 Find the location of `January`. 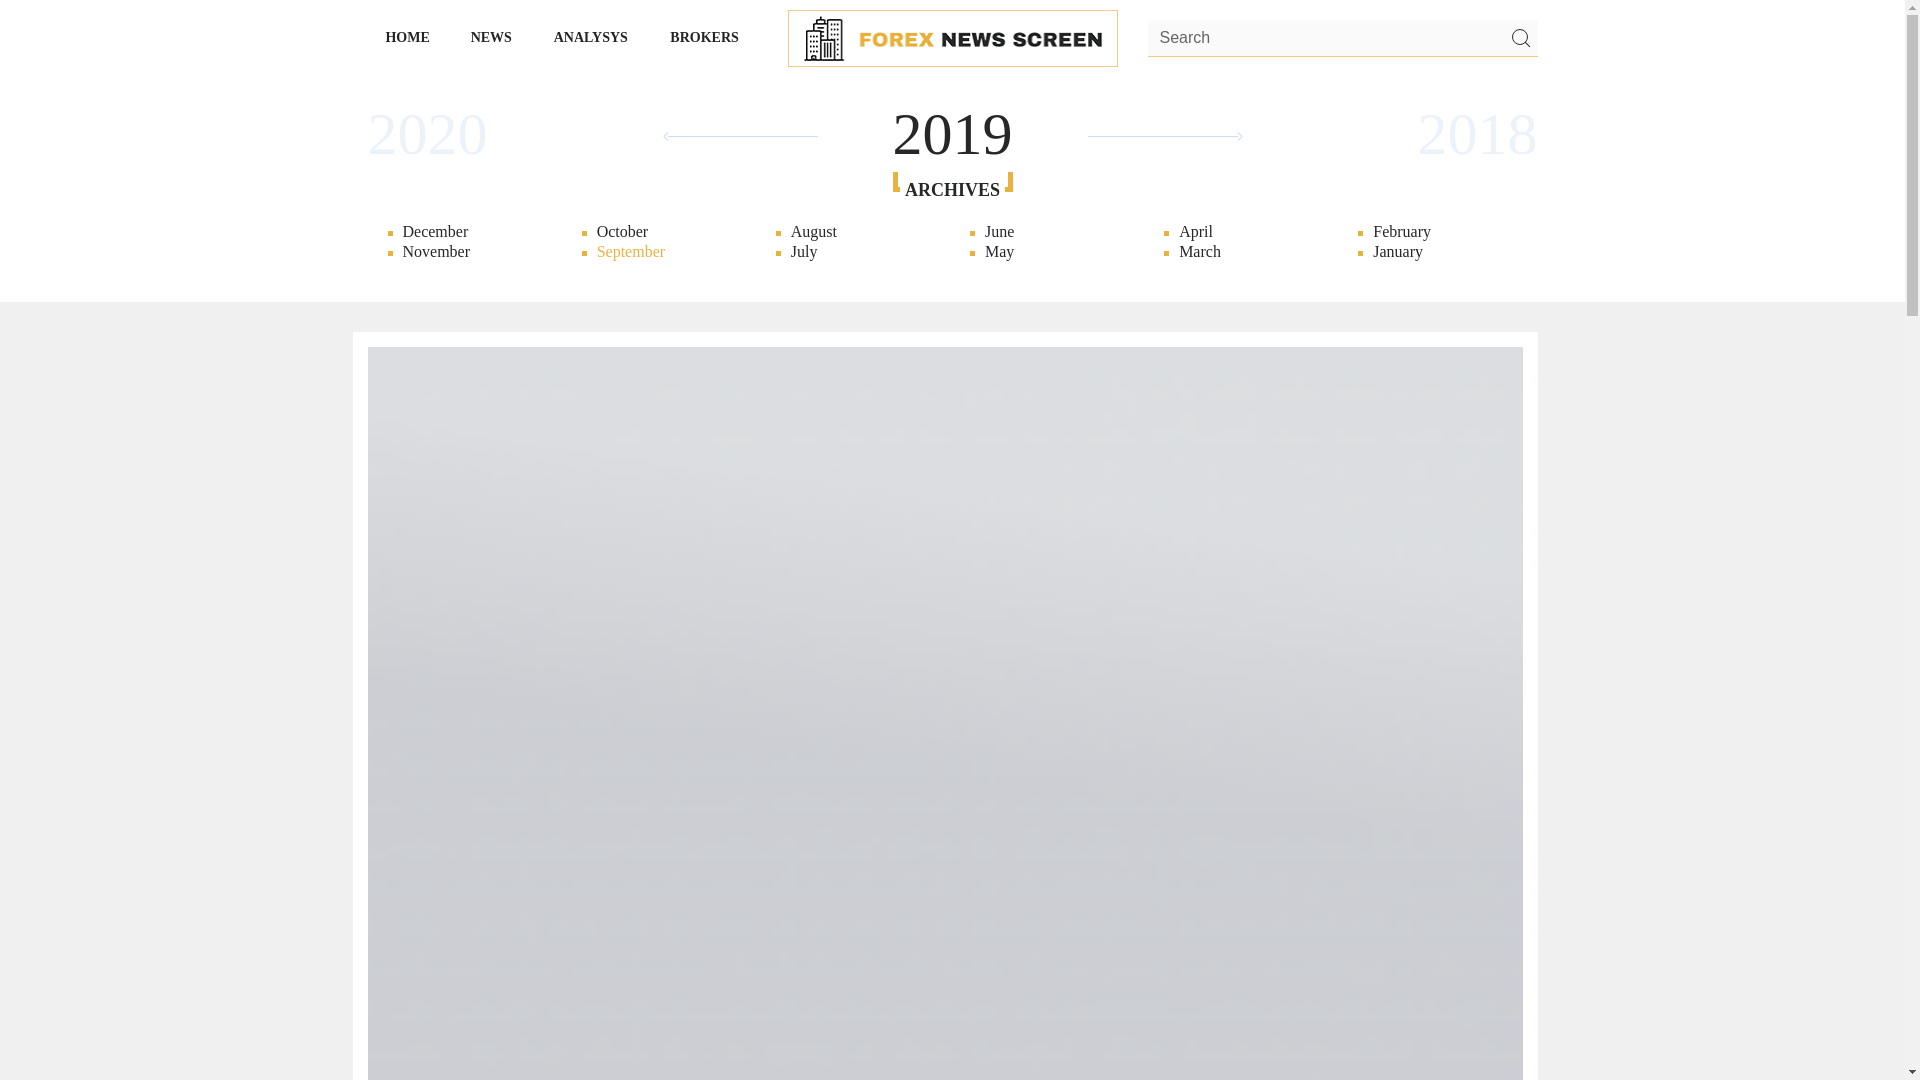

January is located at coordinates (268, 252).